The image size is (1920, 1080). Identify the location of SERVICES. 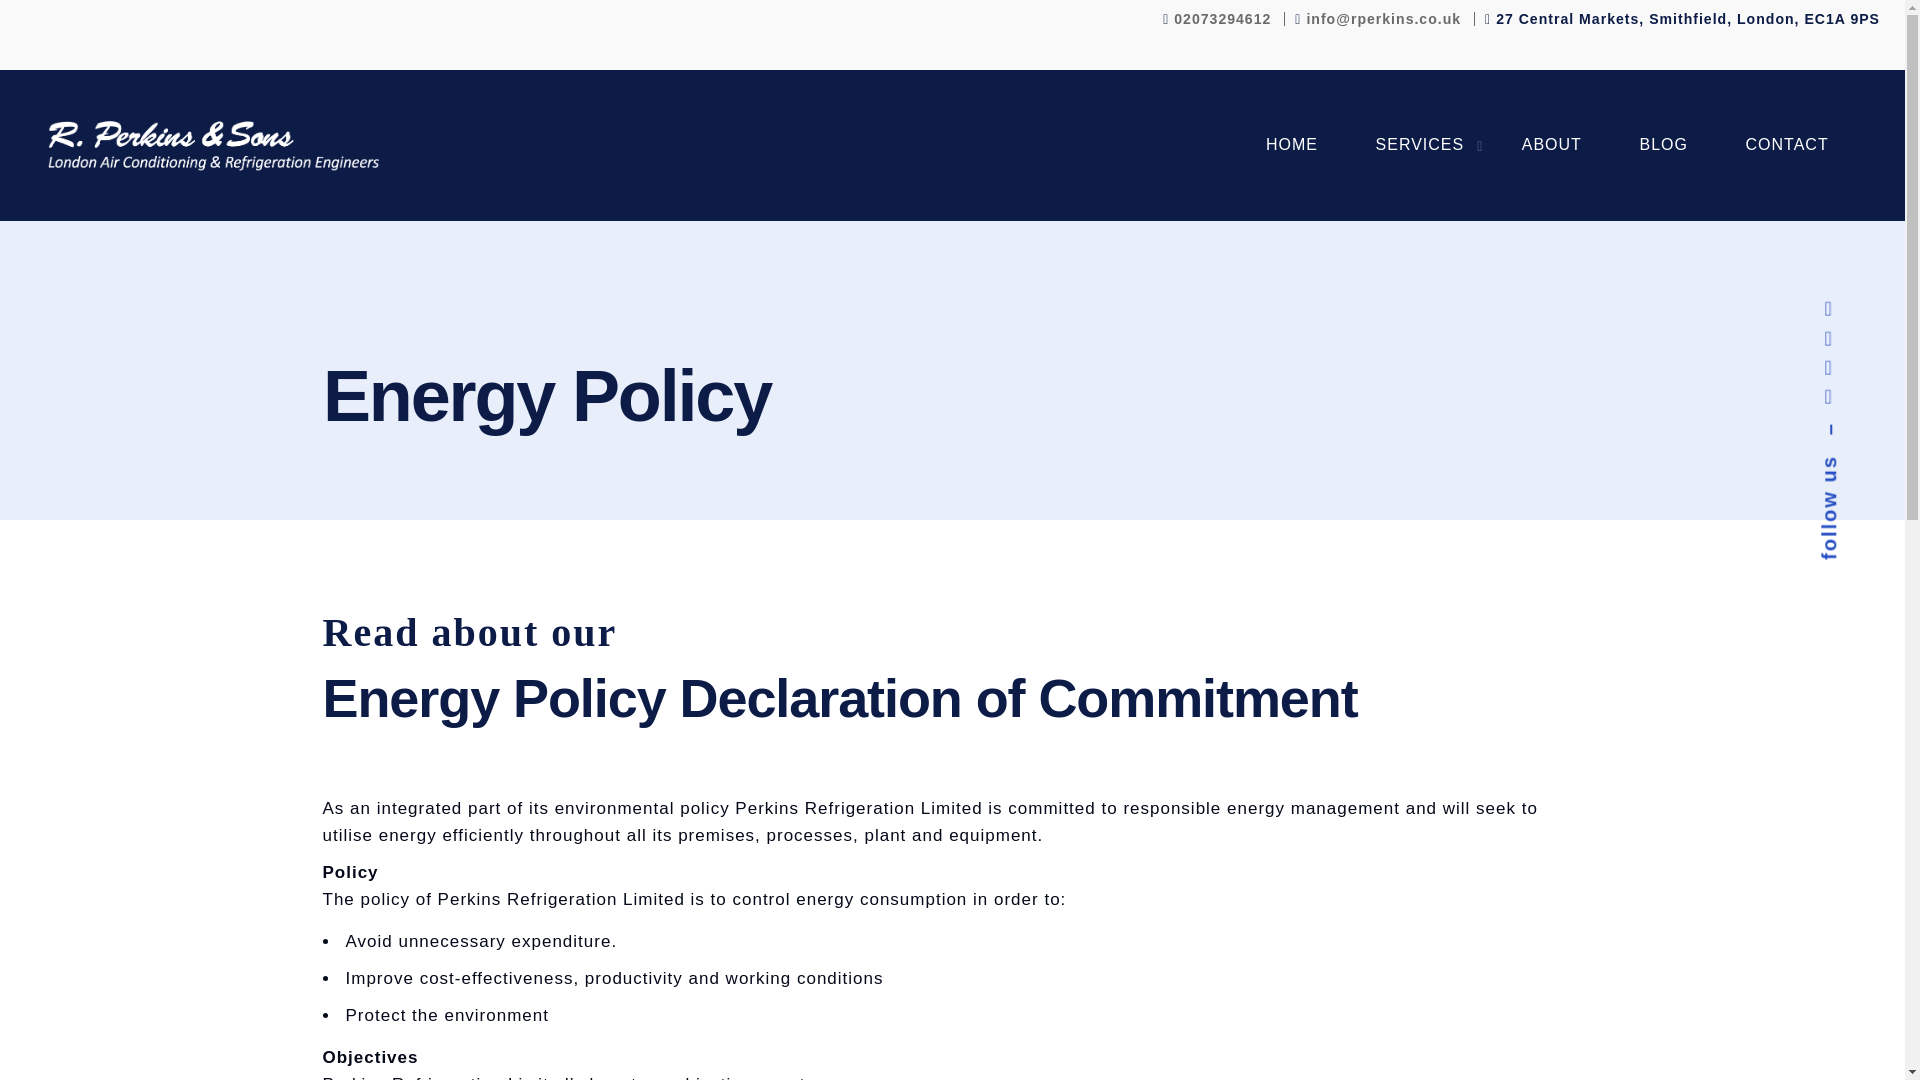
(1420, 145).